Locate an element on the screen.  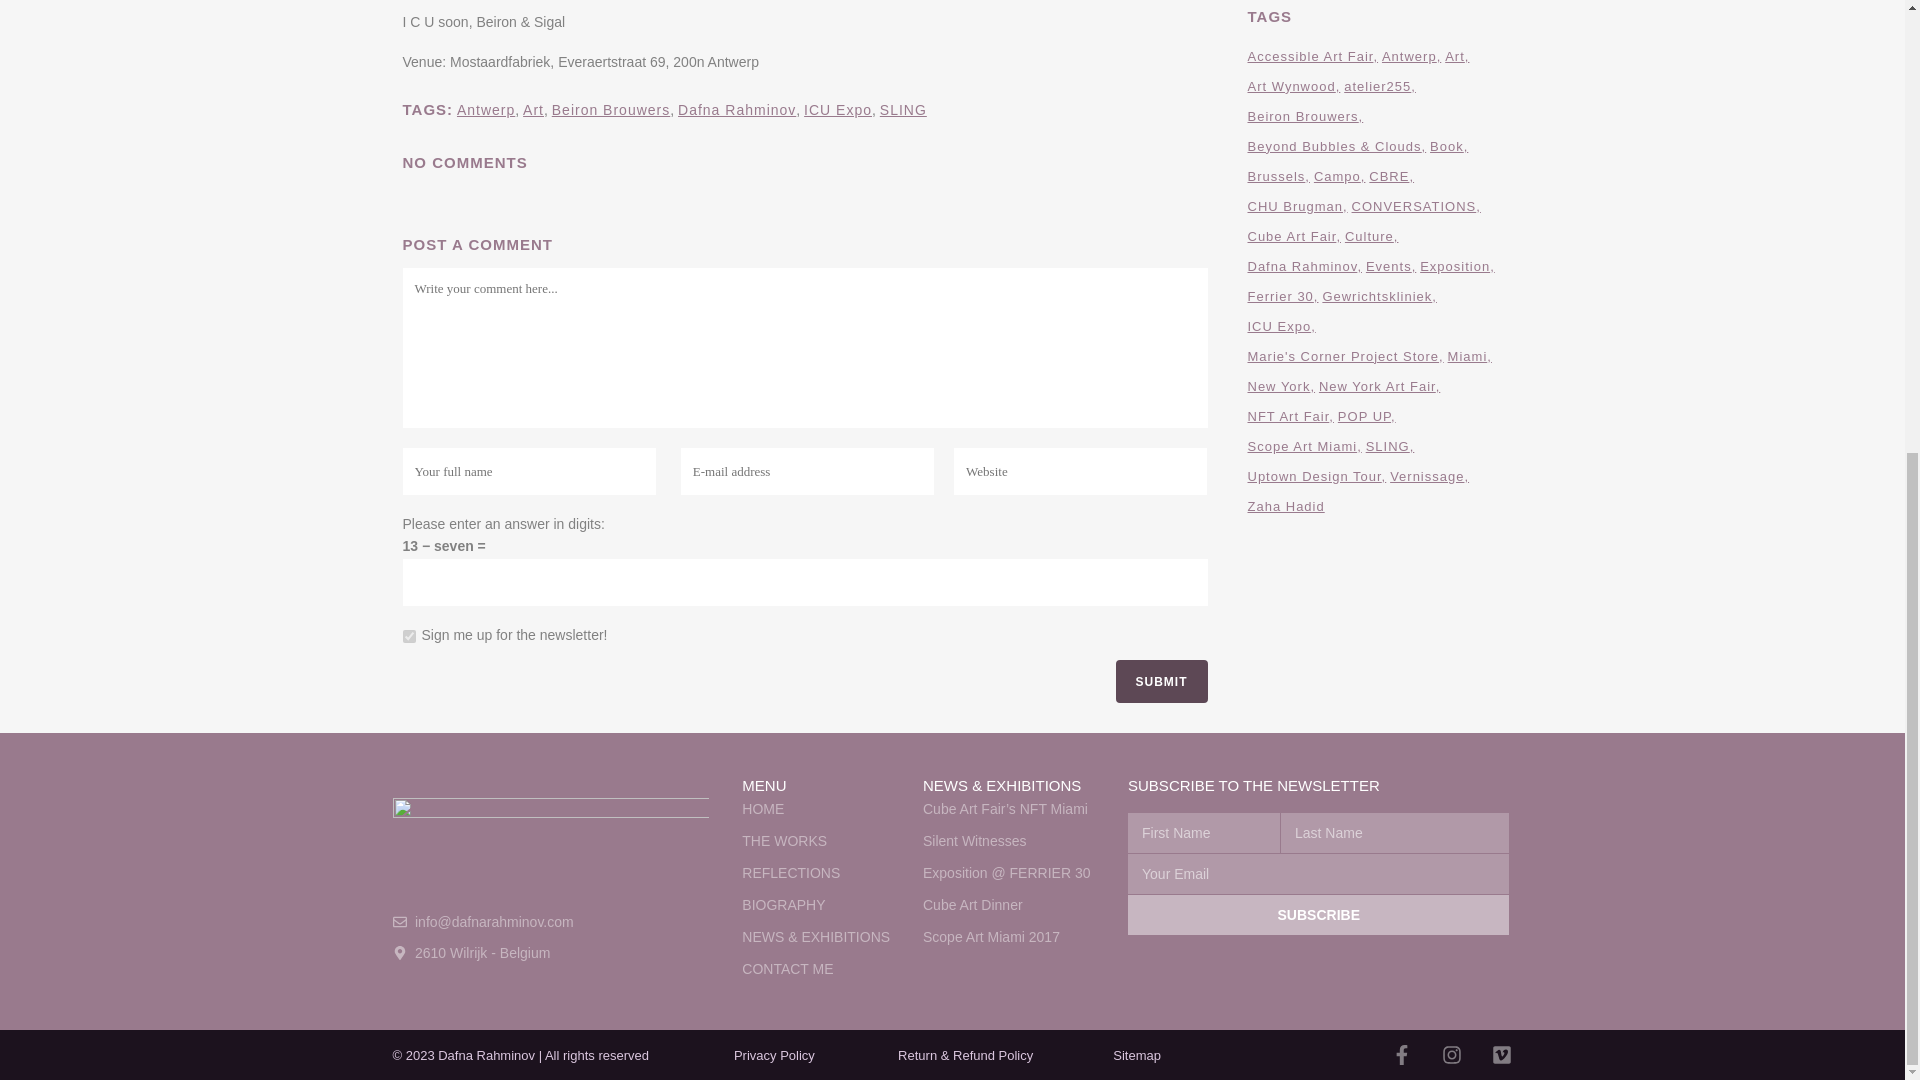
Dafna Rahminov is located at coordinates (736, 109).